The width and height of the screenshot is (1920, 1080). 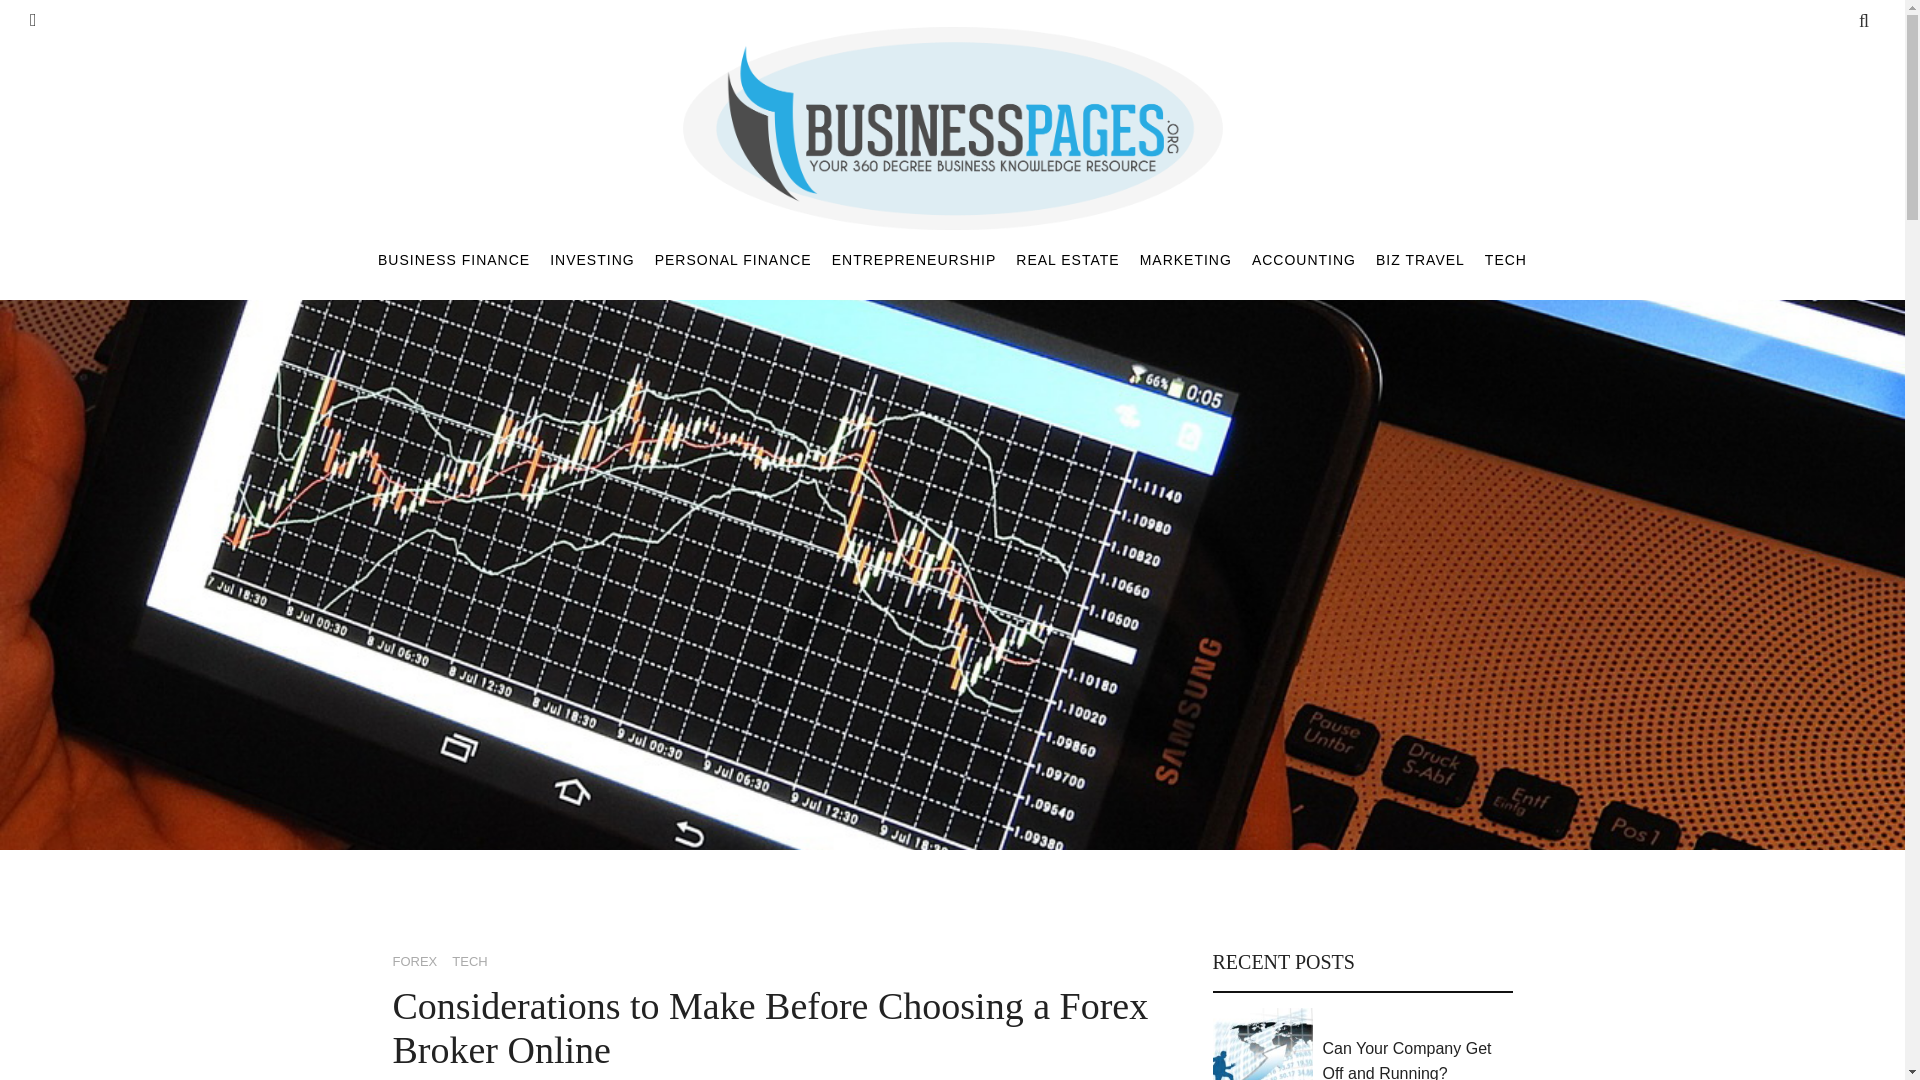 I want to click on MARKETING, so click(x=1186, y=259).